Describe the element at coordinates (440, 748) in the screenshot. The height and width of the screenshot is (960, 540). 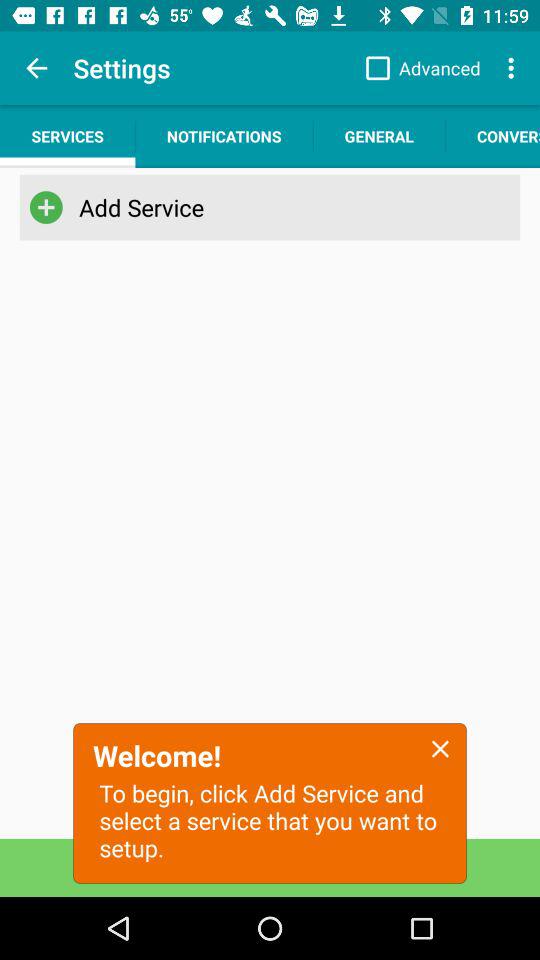
I see `click on the close button` at that location.